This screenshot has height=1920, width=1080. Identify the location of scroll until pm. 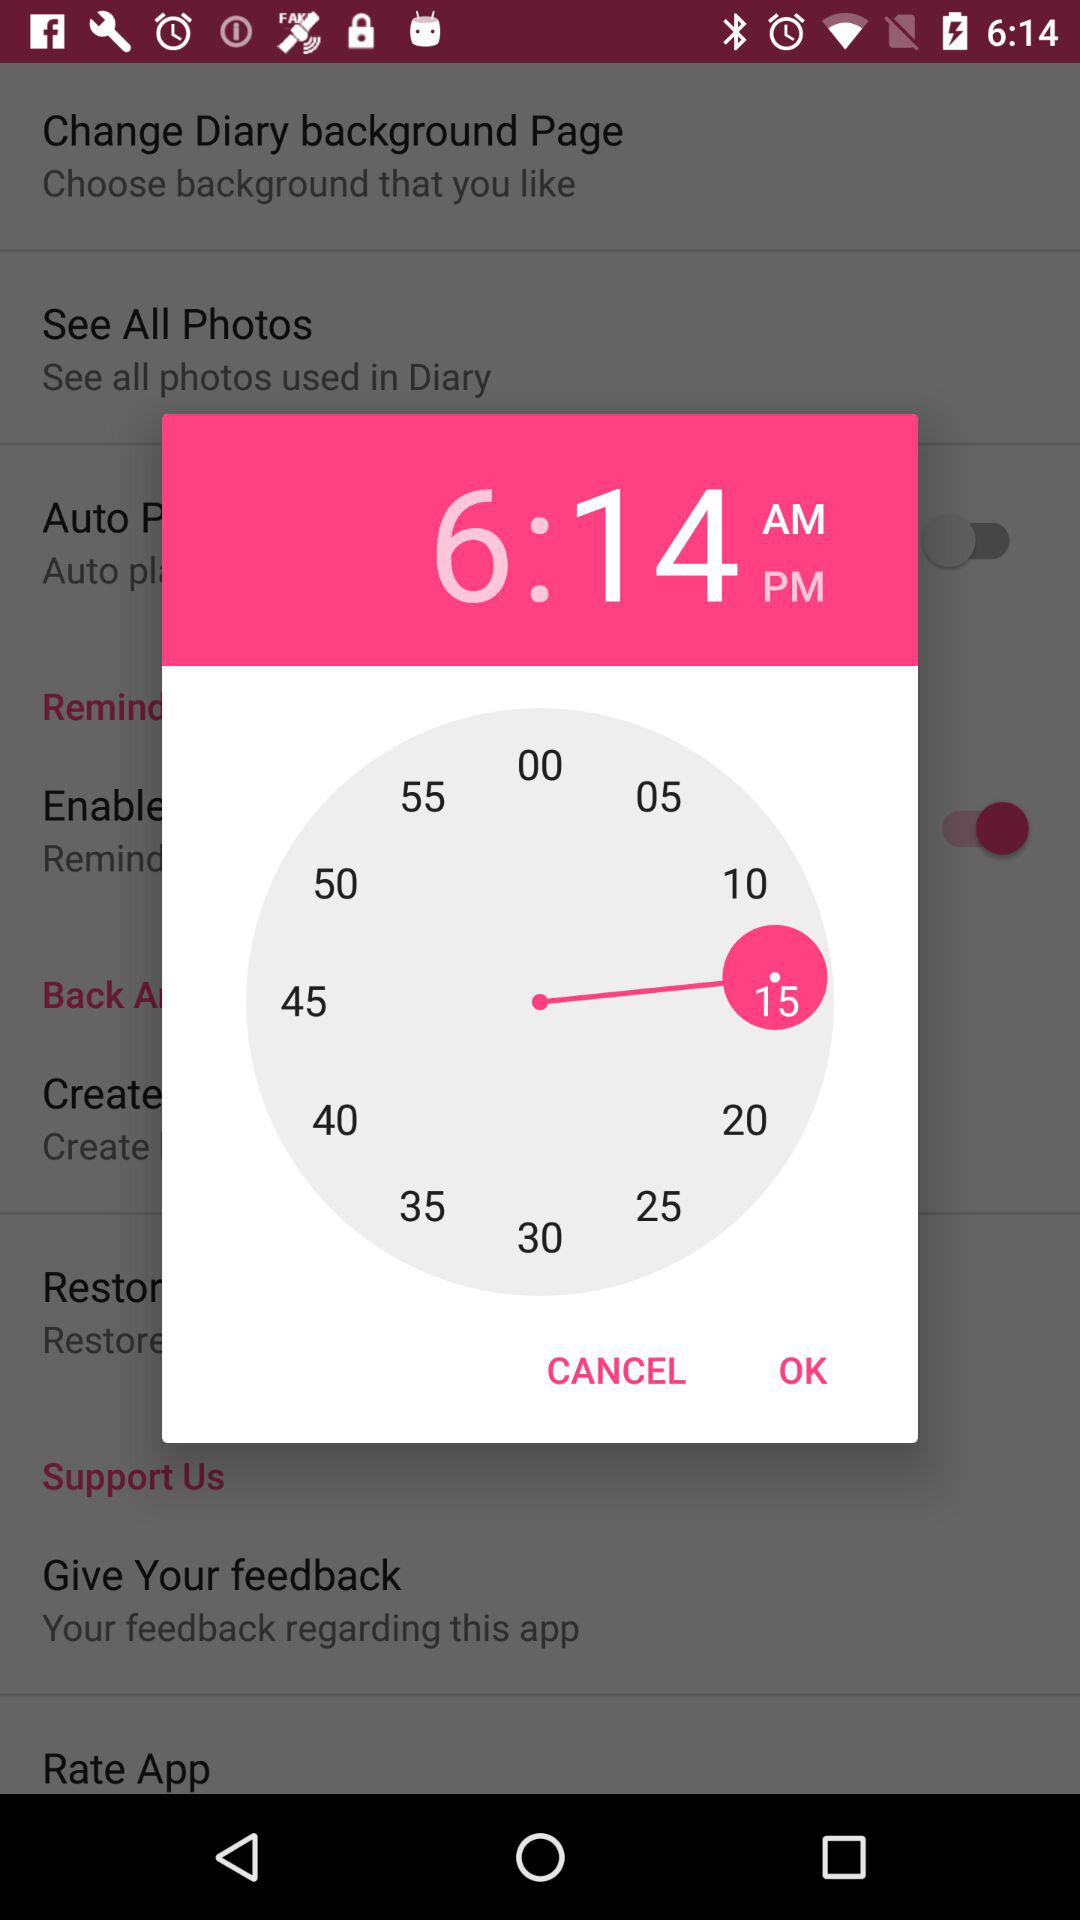
(794, 580).